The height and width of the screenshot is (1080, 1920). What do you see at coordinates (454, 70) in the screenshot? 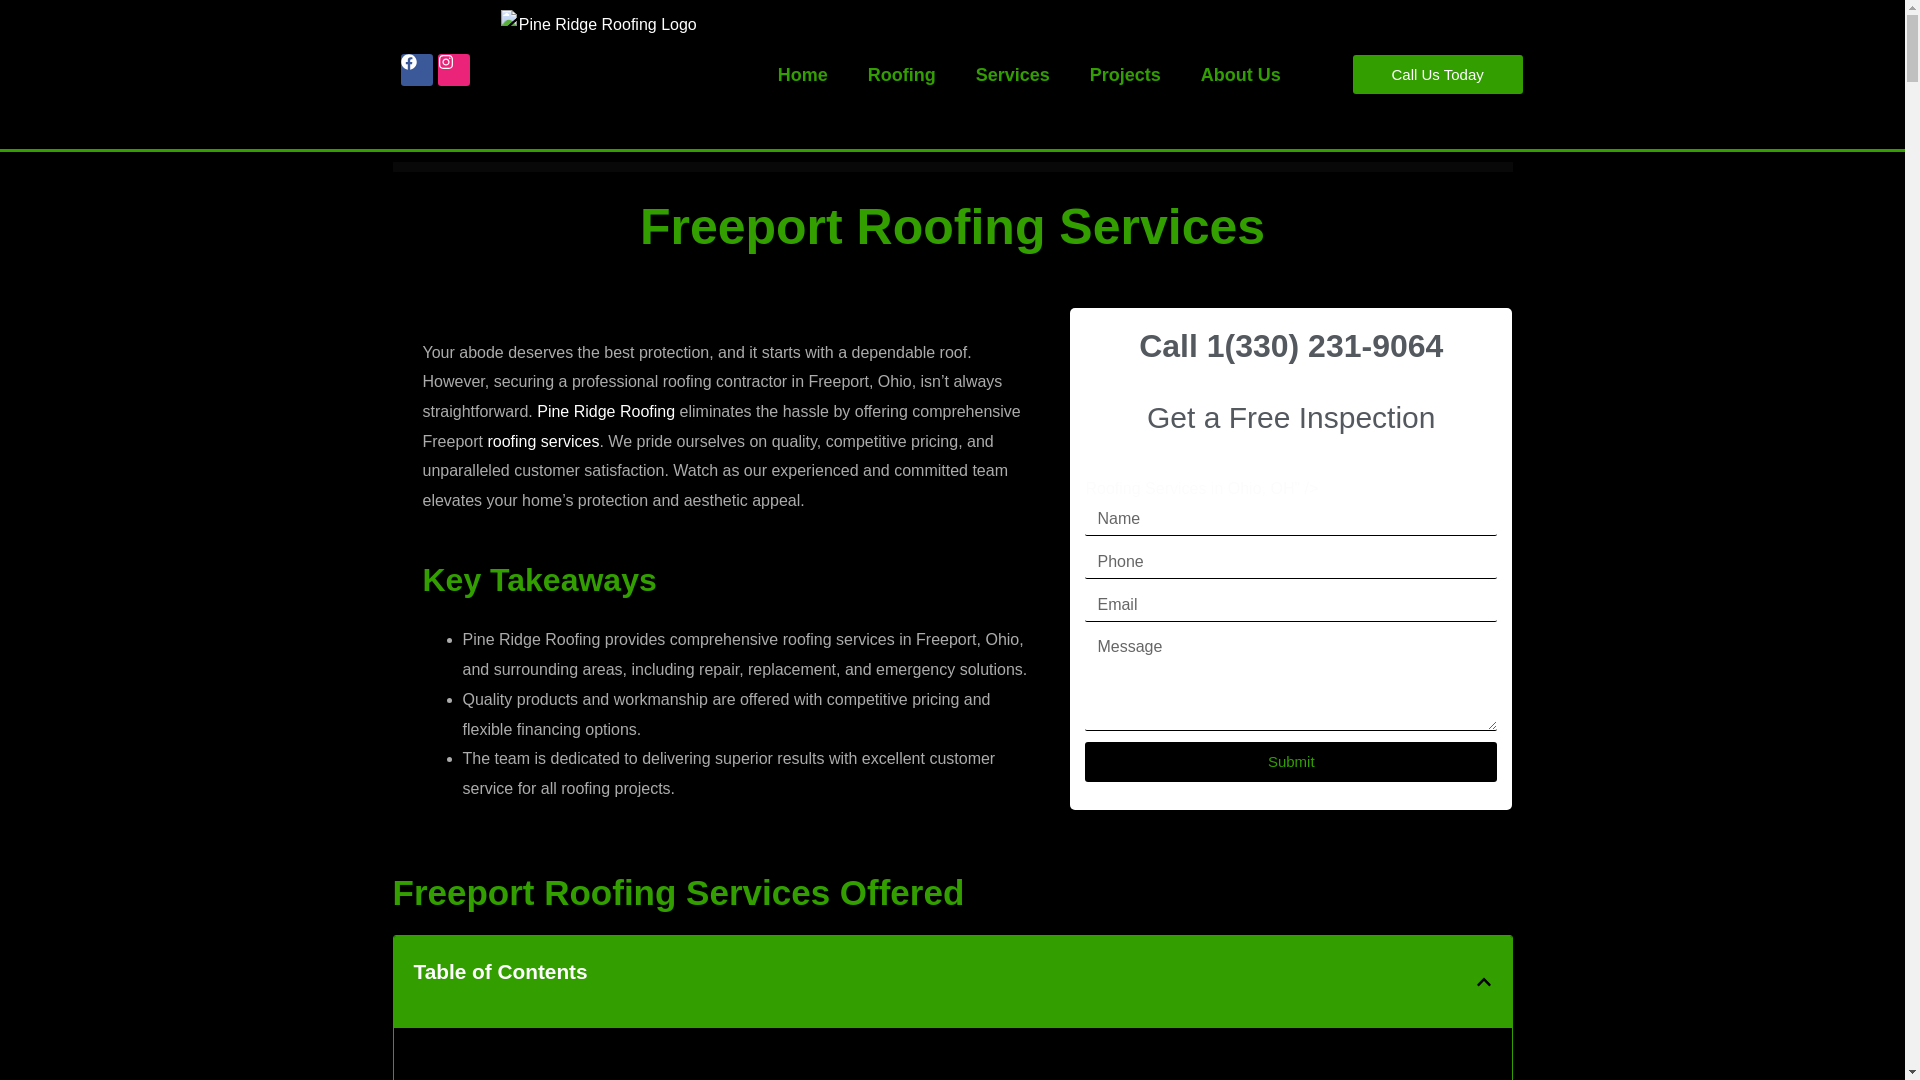
I see `Instagram` at bounding box center [454, 70].